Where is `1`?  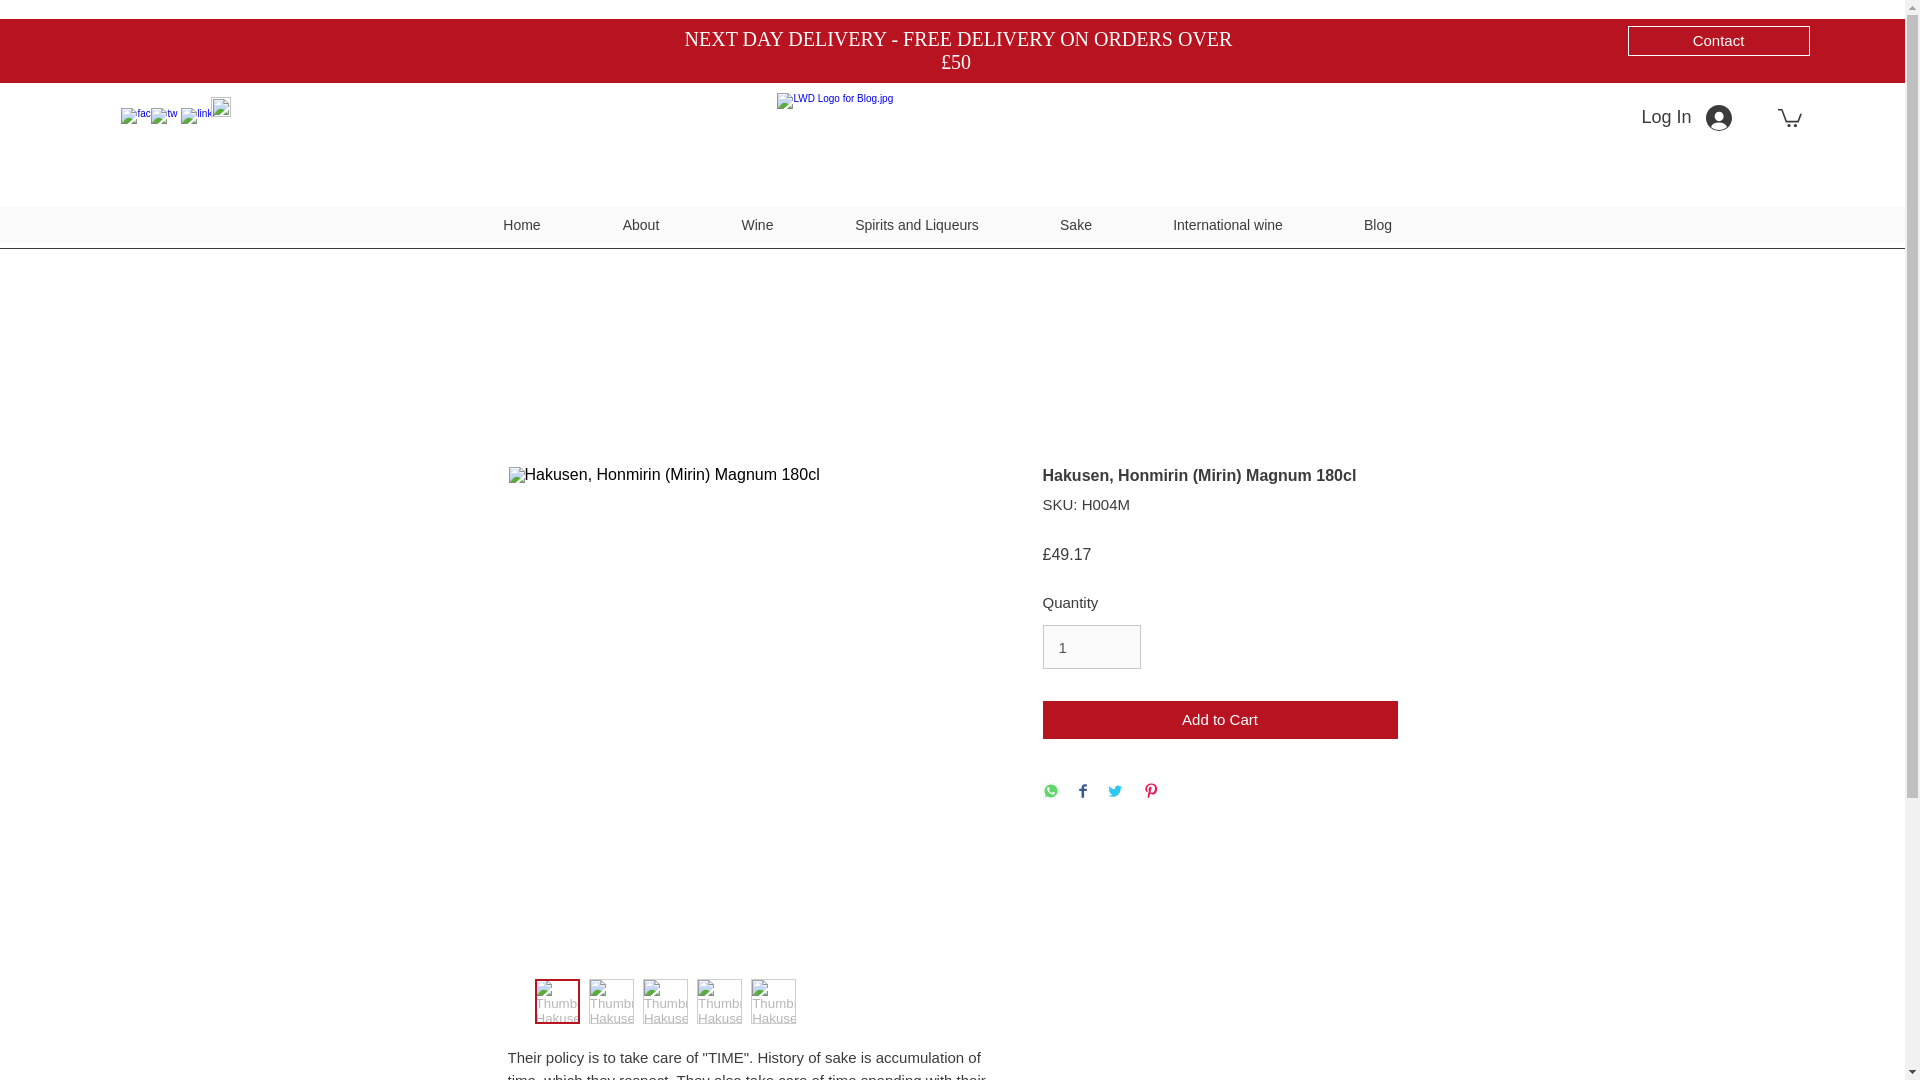
1 is located at coordinates (1091, 646).